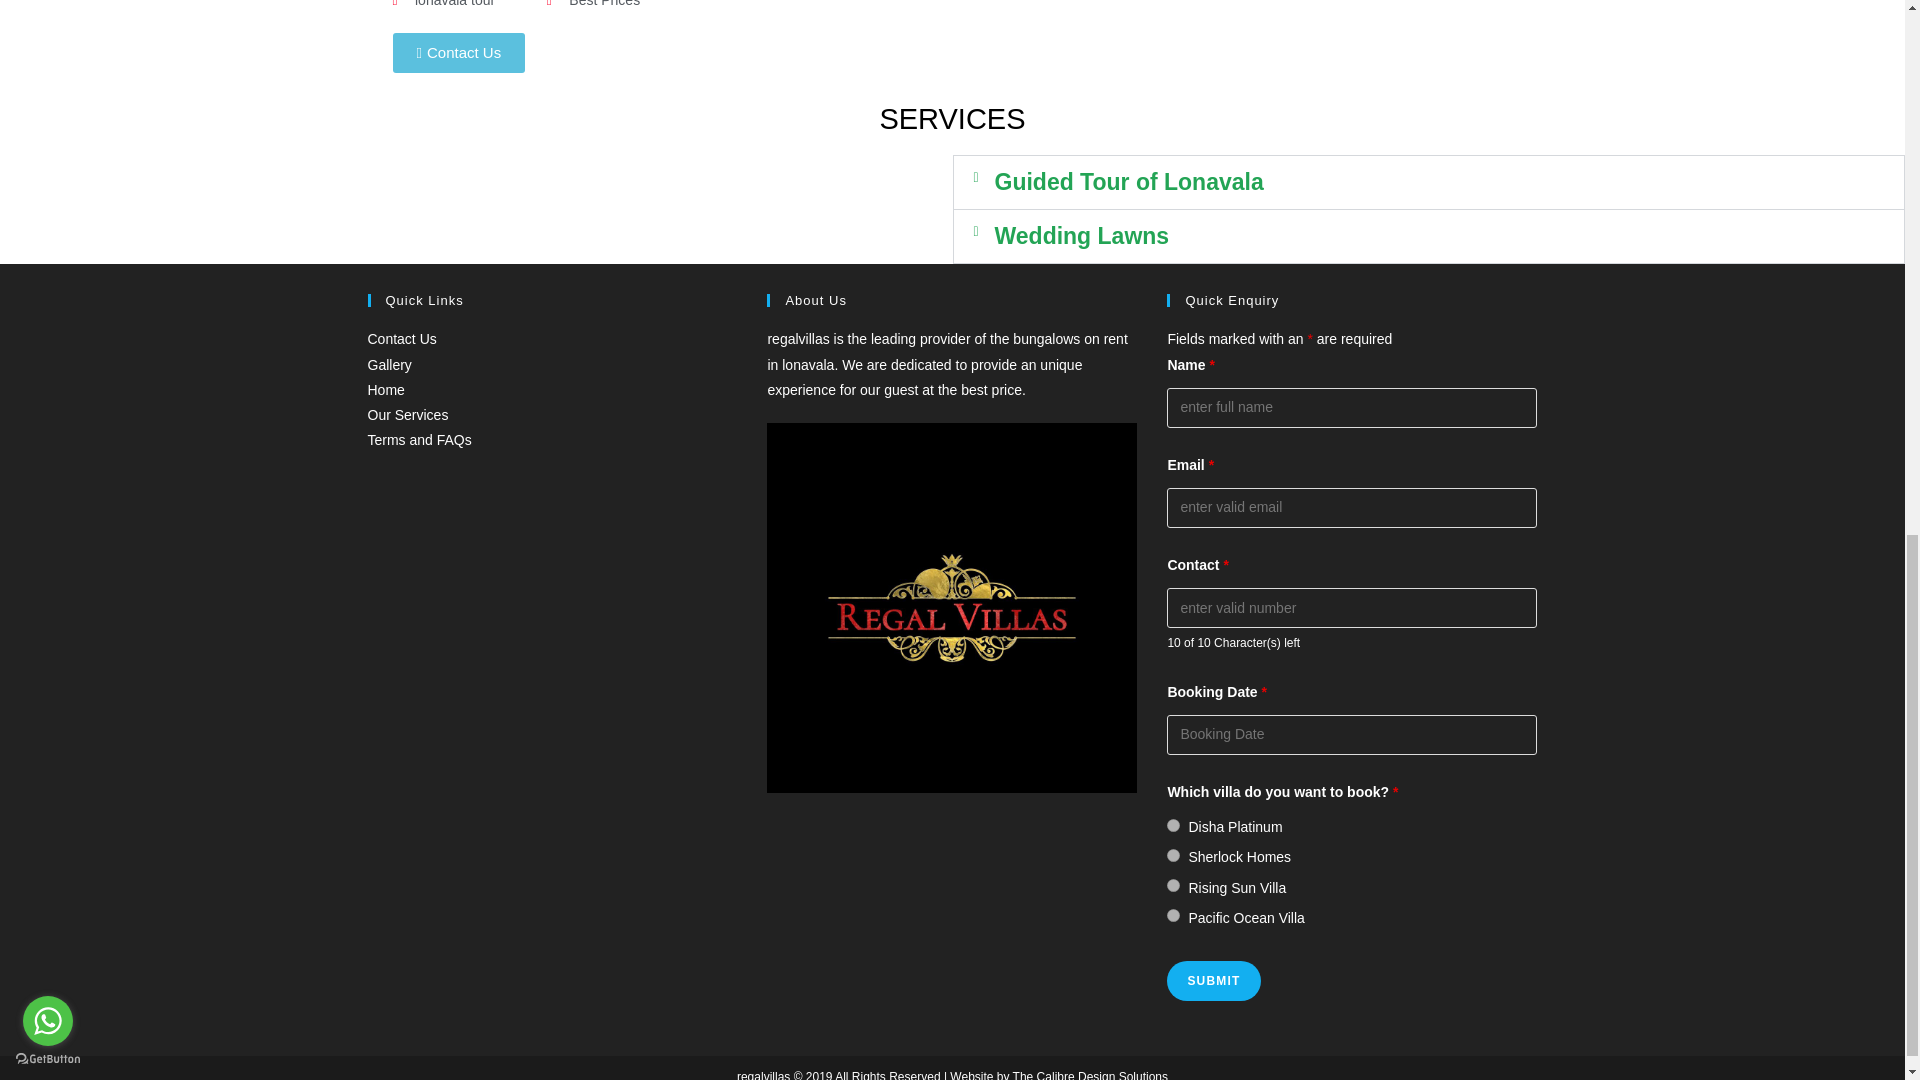 Image resolution: width=1920 pixels, height=1080 pixels. Describe the element at coordinates (1213, 981) in the screenshot. I see `Submit` at that location.